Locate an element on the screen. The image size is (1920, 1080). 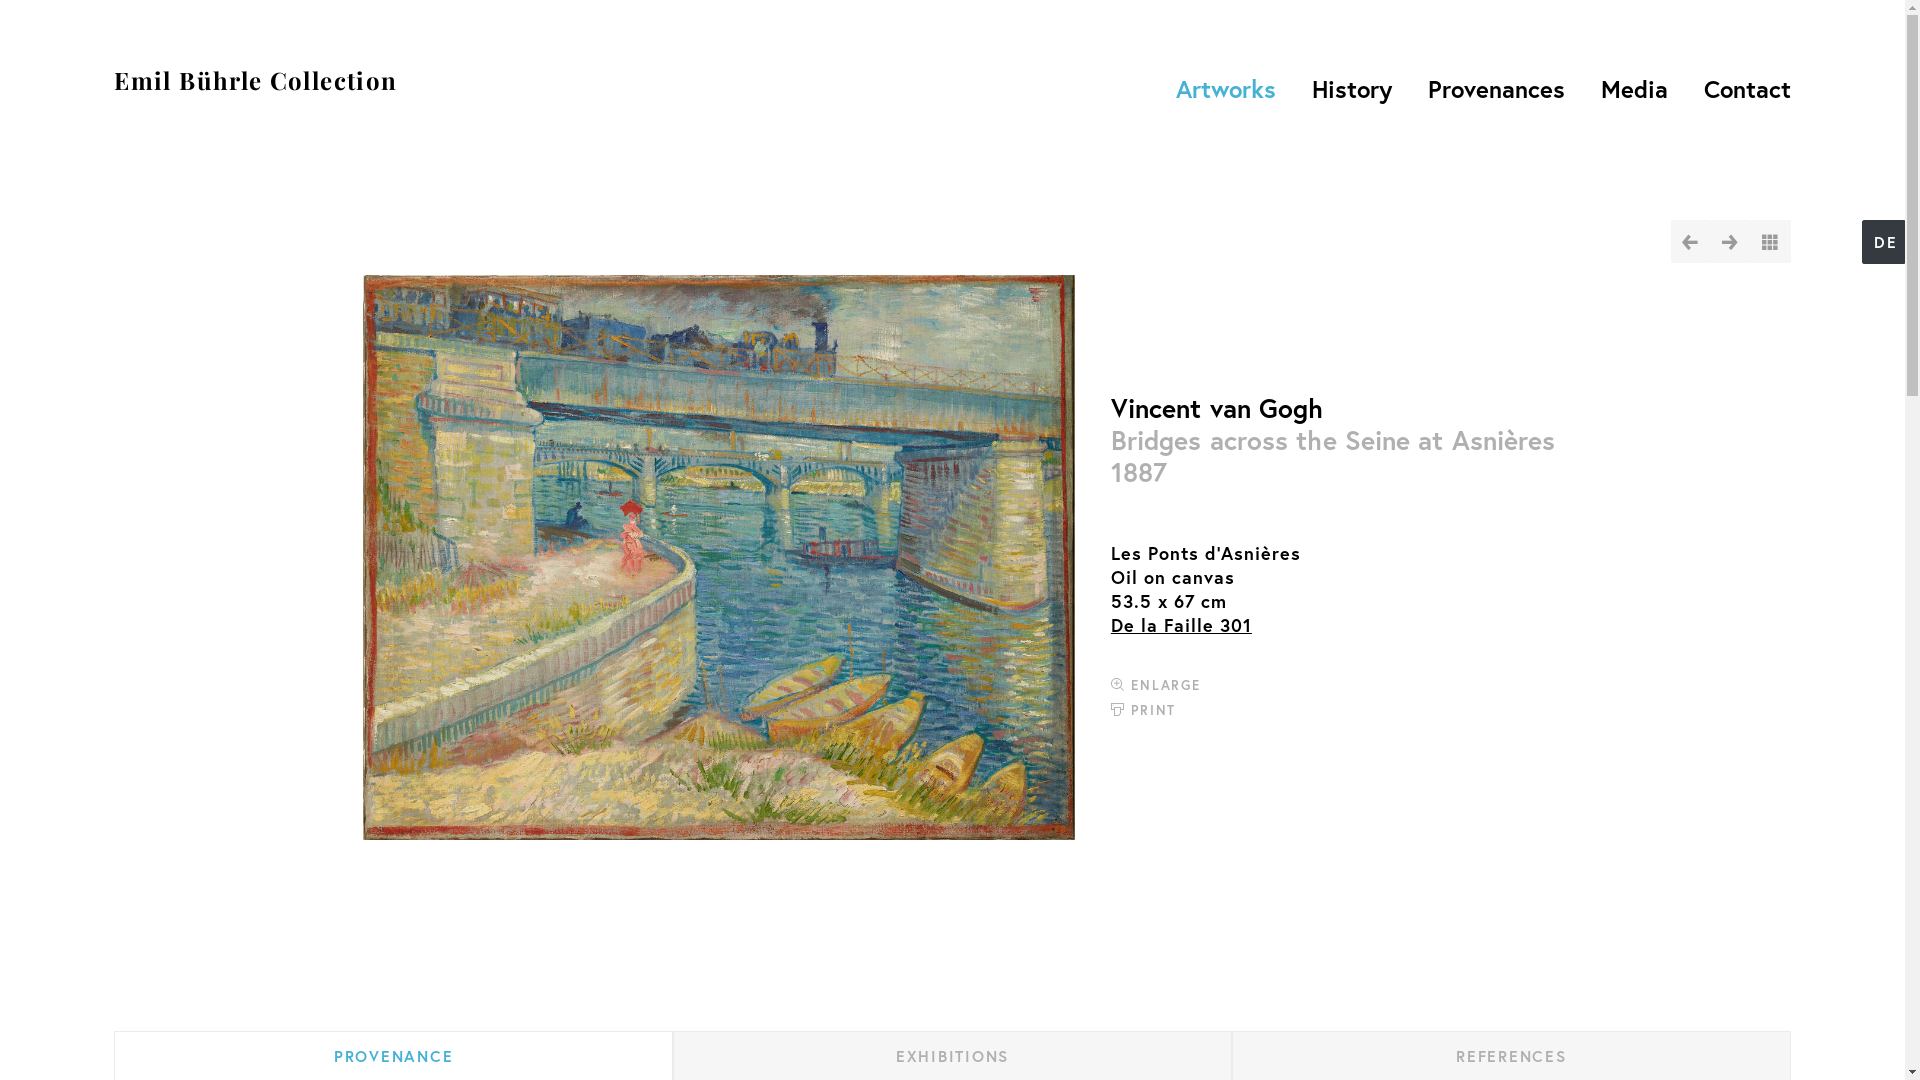
Artworks is located at coordinates (1226, 89).